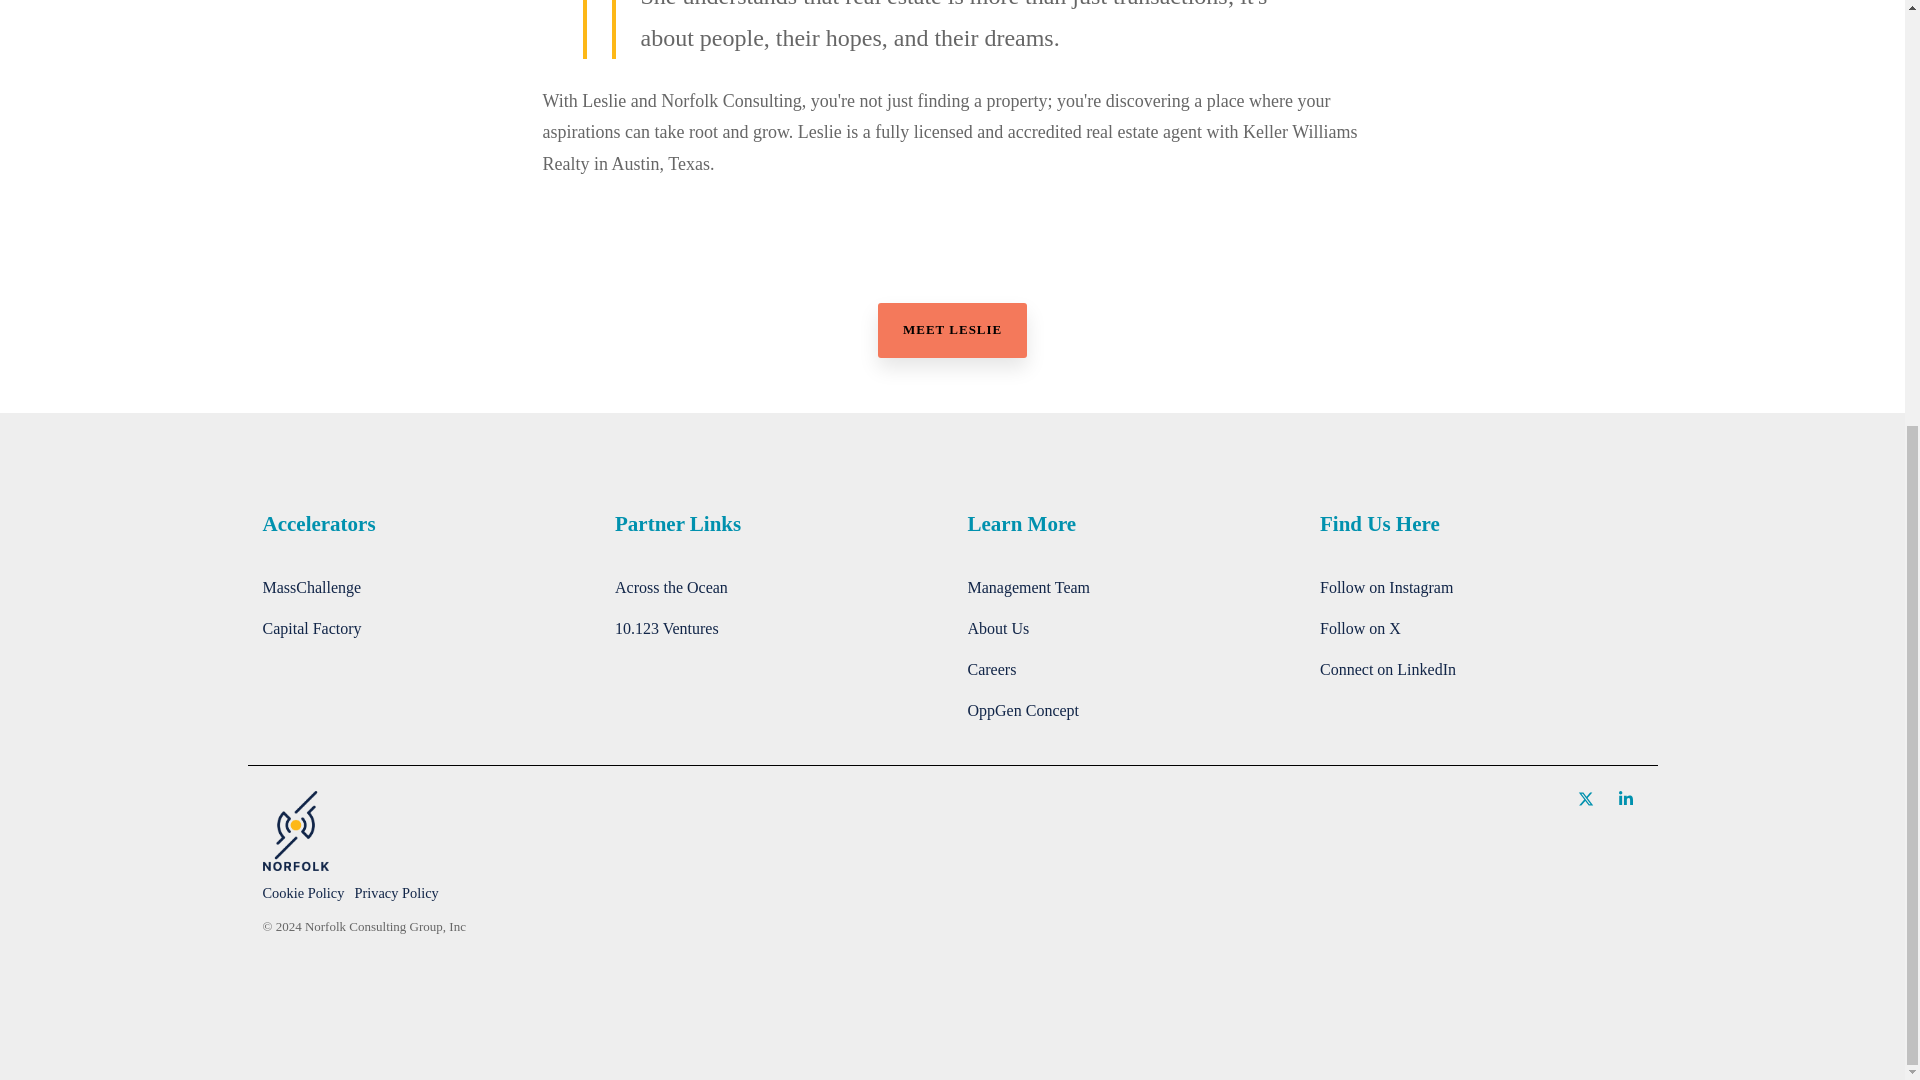 This screenshot has width=1920, height=1080. I want to click on Across the Ocean, so click(670, 588).